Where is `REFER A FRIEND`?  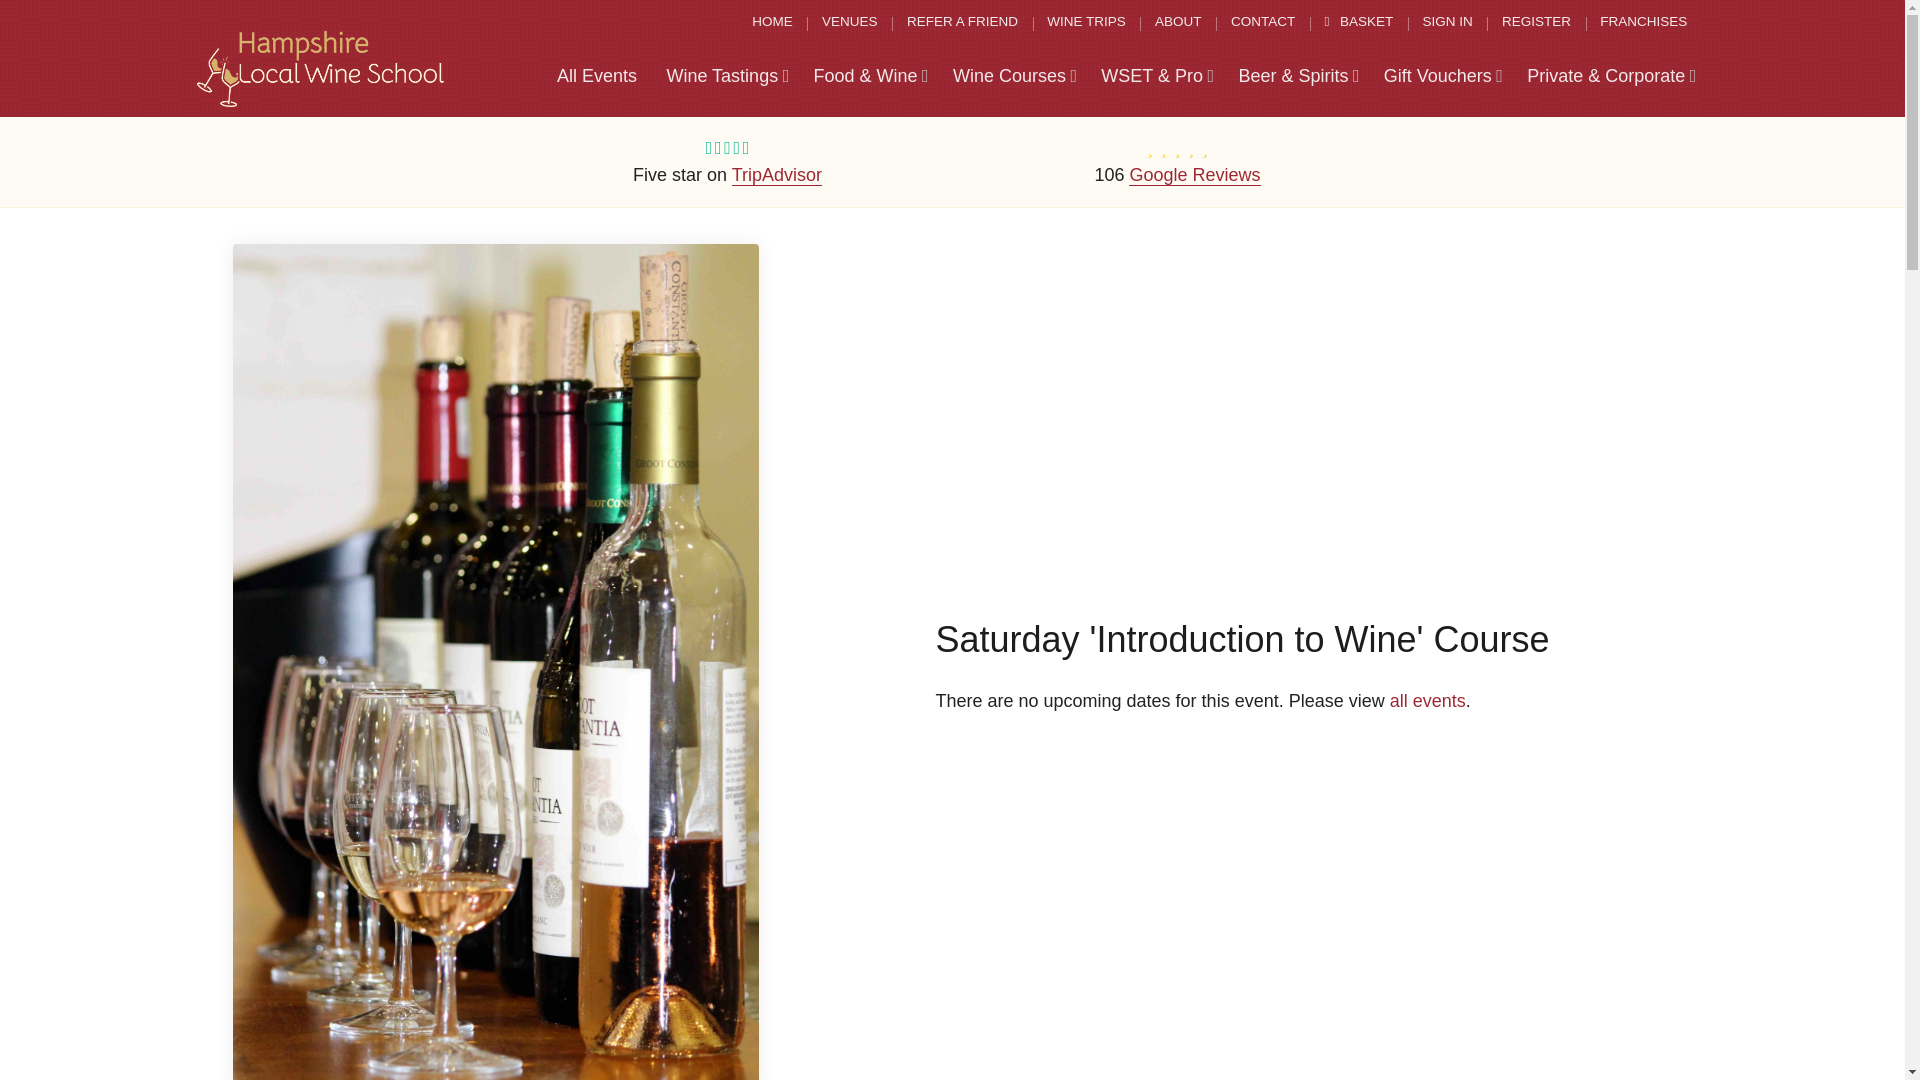
REFER A FRIEND is located at coordinates (962, 22).